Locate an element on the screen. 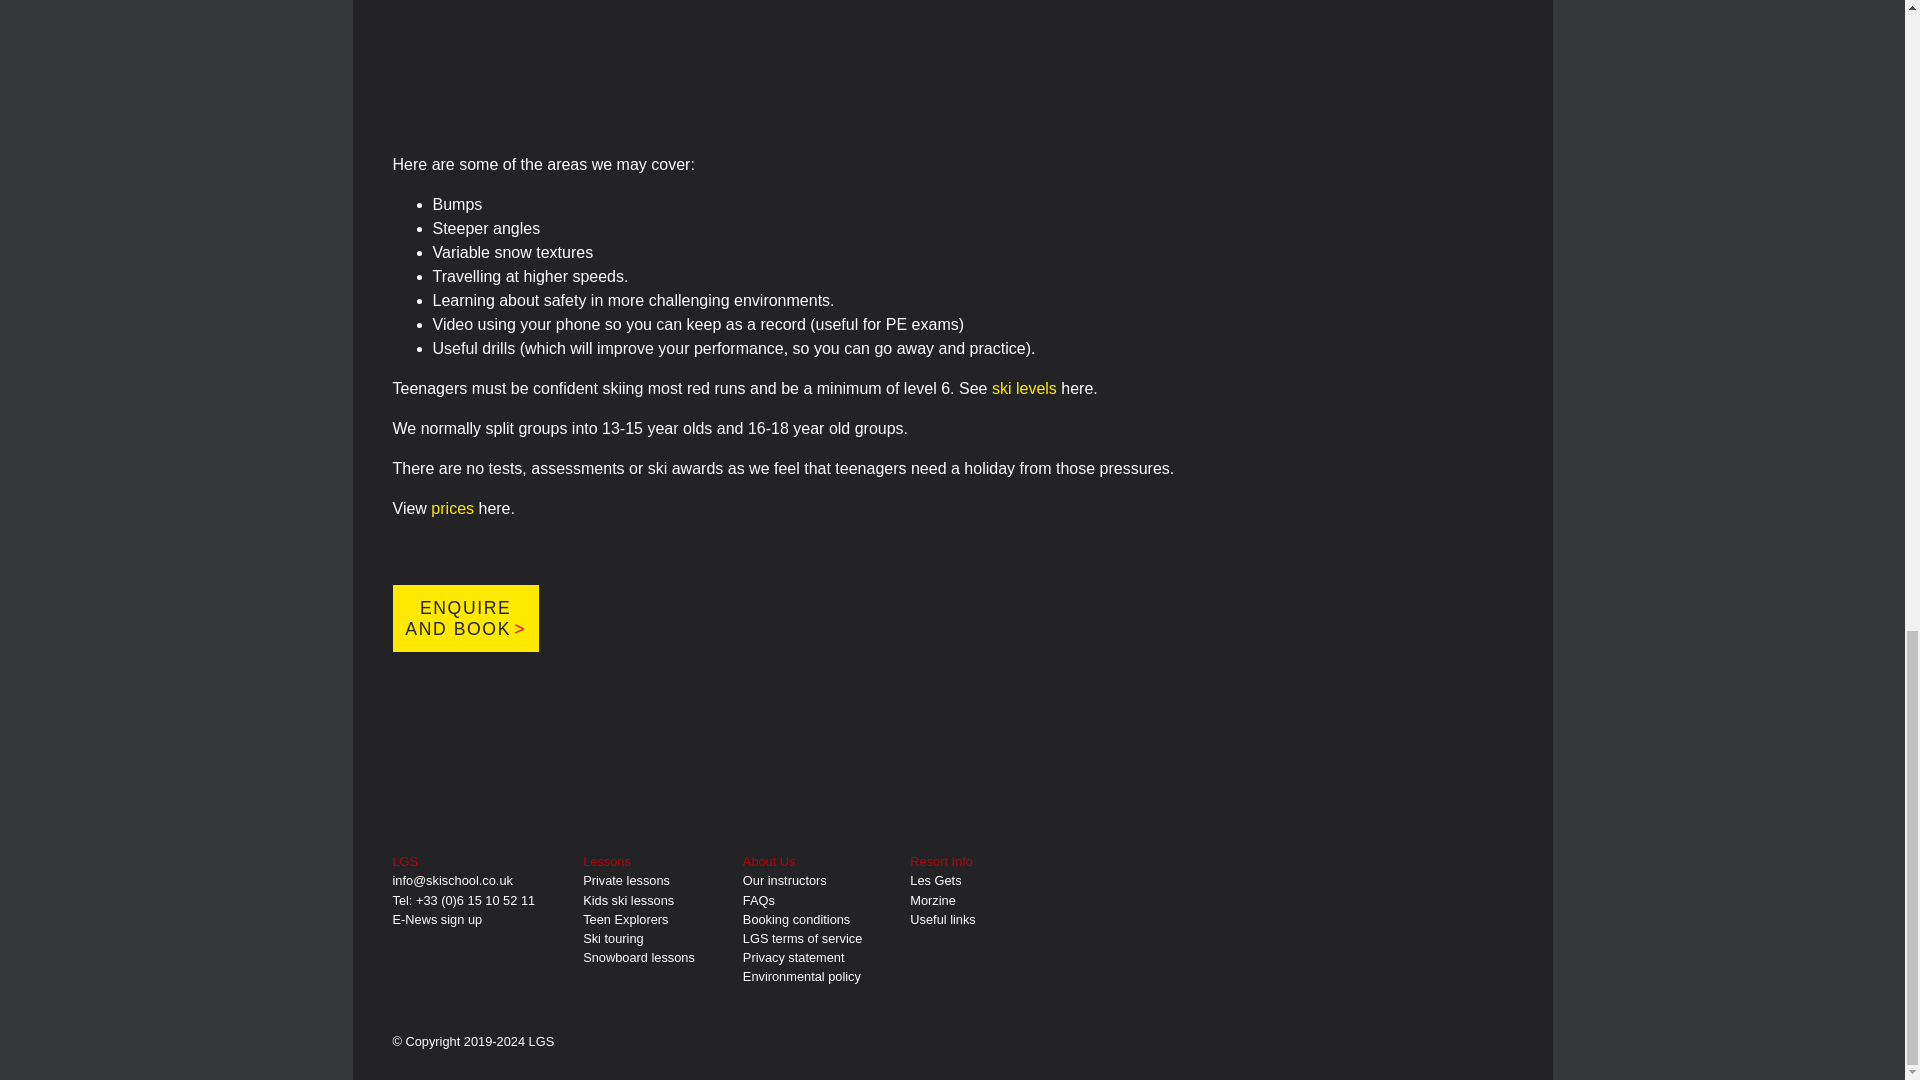 The width and height of the screenshot is (1920, 1080). Private lessons is located at coordinates (626, 880).